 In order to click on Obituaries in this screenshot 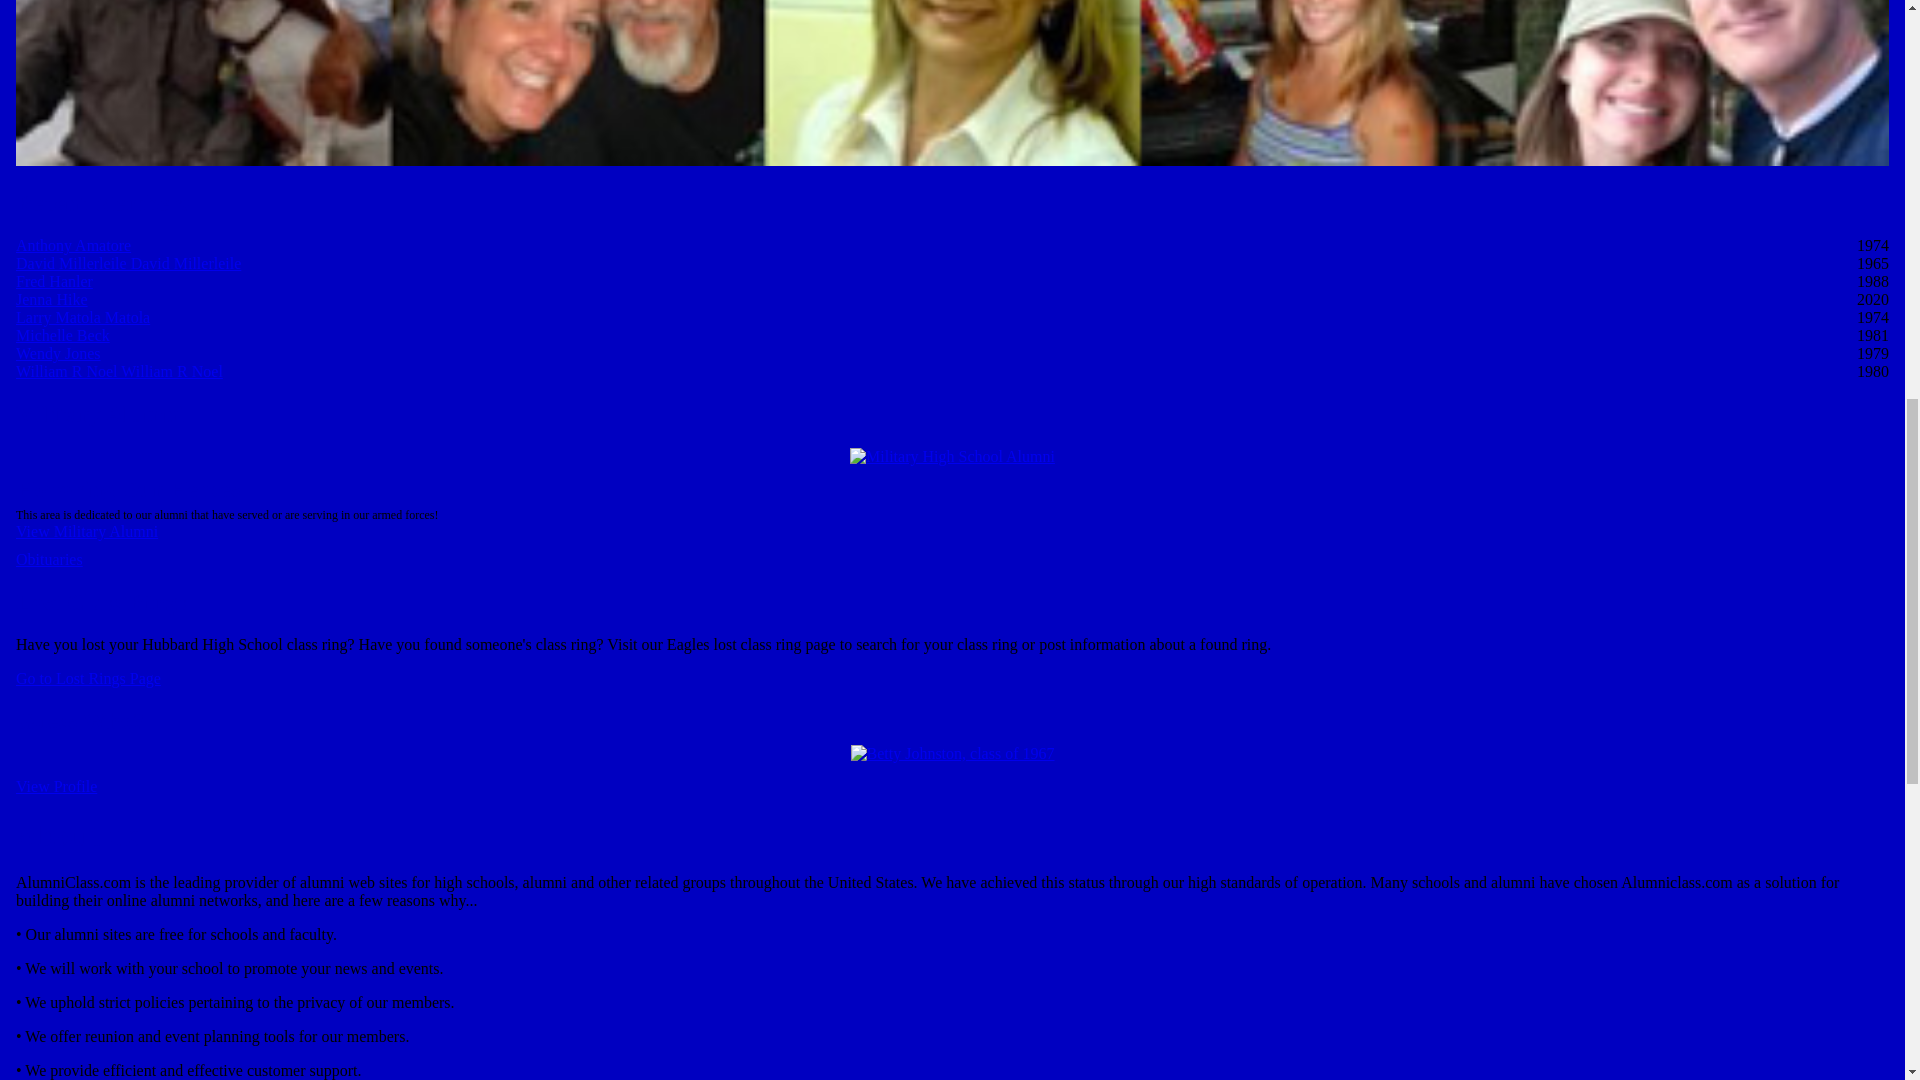, I will do `click(48, 559)`.